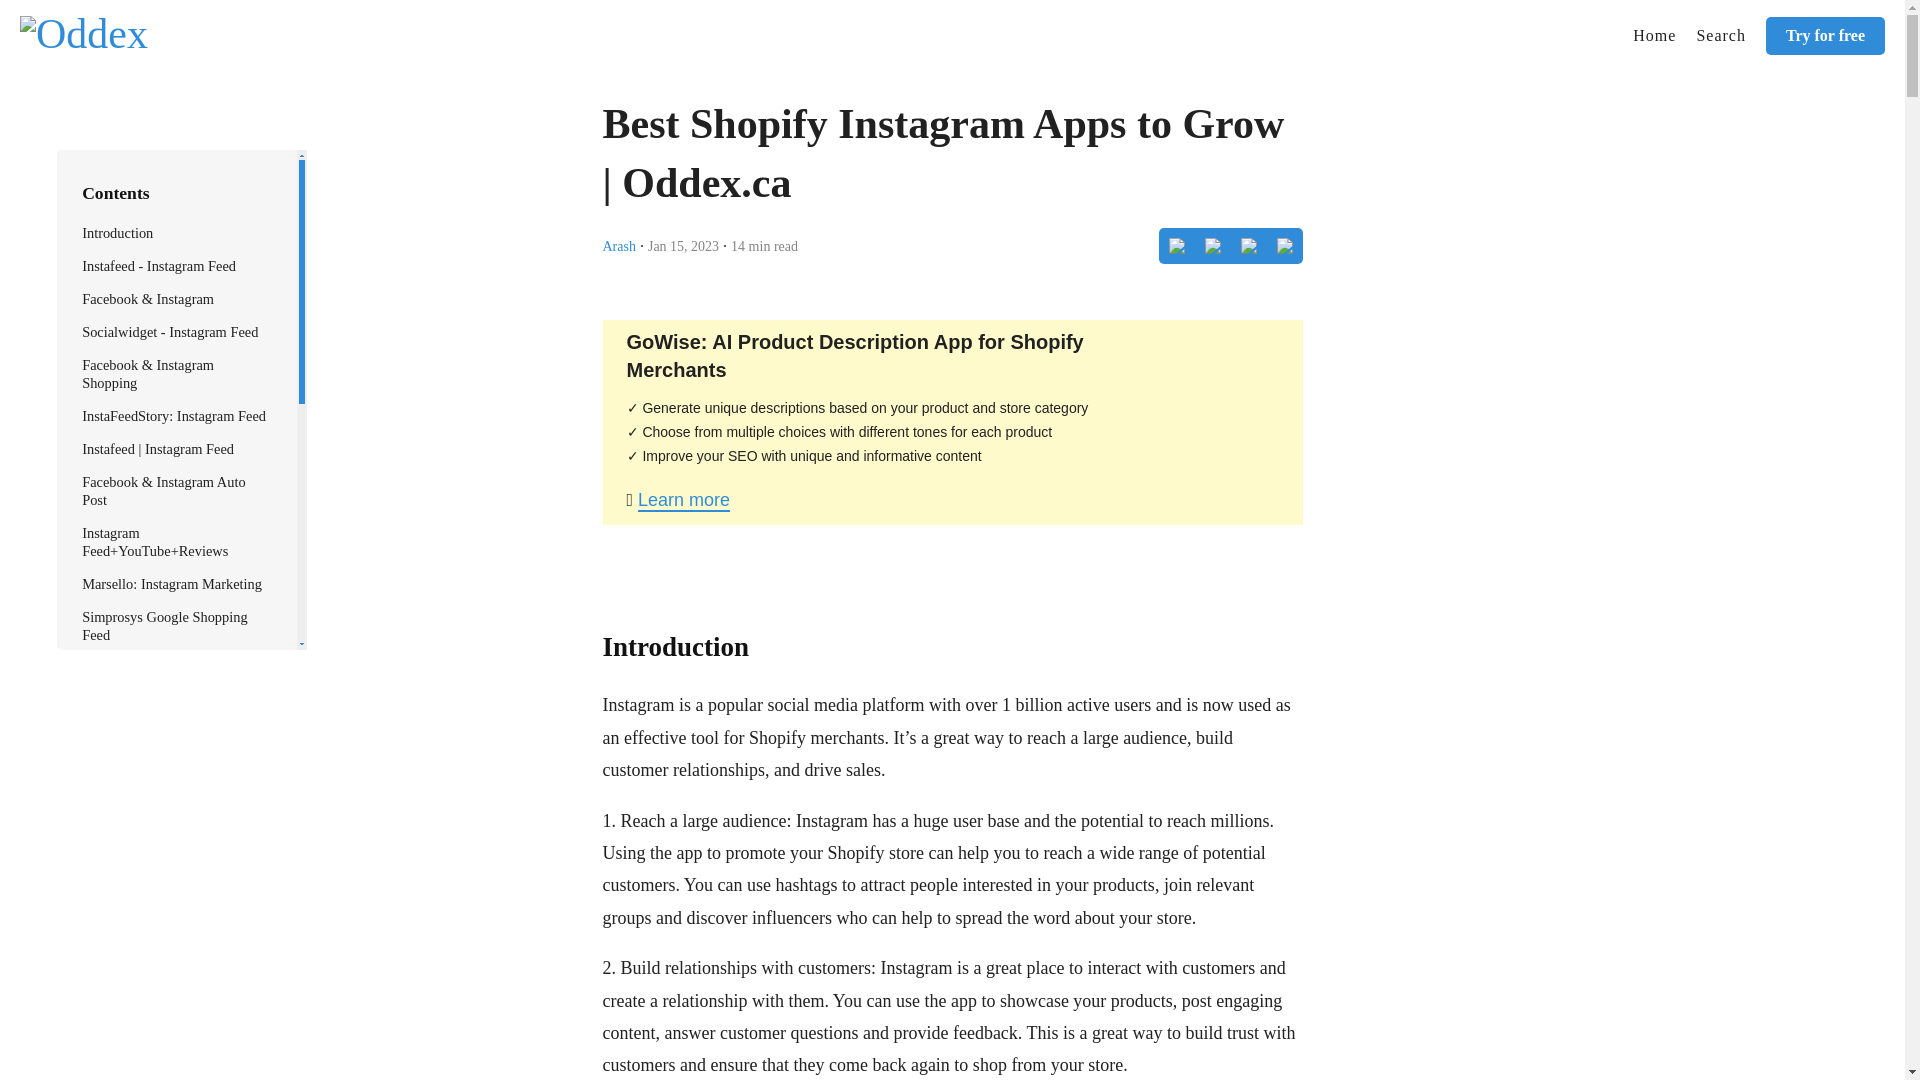  What do you see at coordinates (118, 232) in the screenshot?
I see `Introduction` at bounding box center [118, 232].